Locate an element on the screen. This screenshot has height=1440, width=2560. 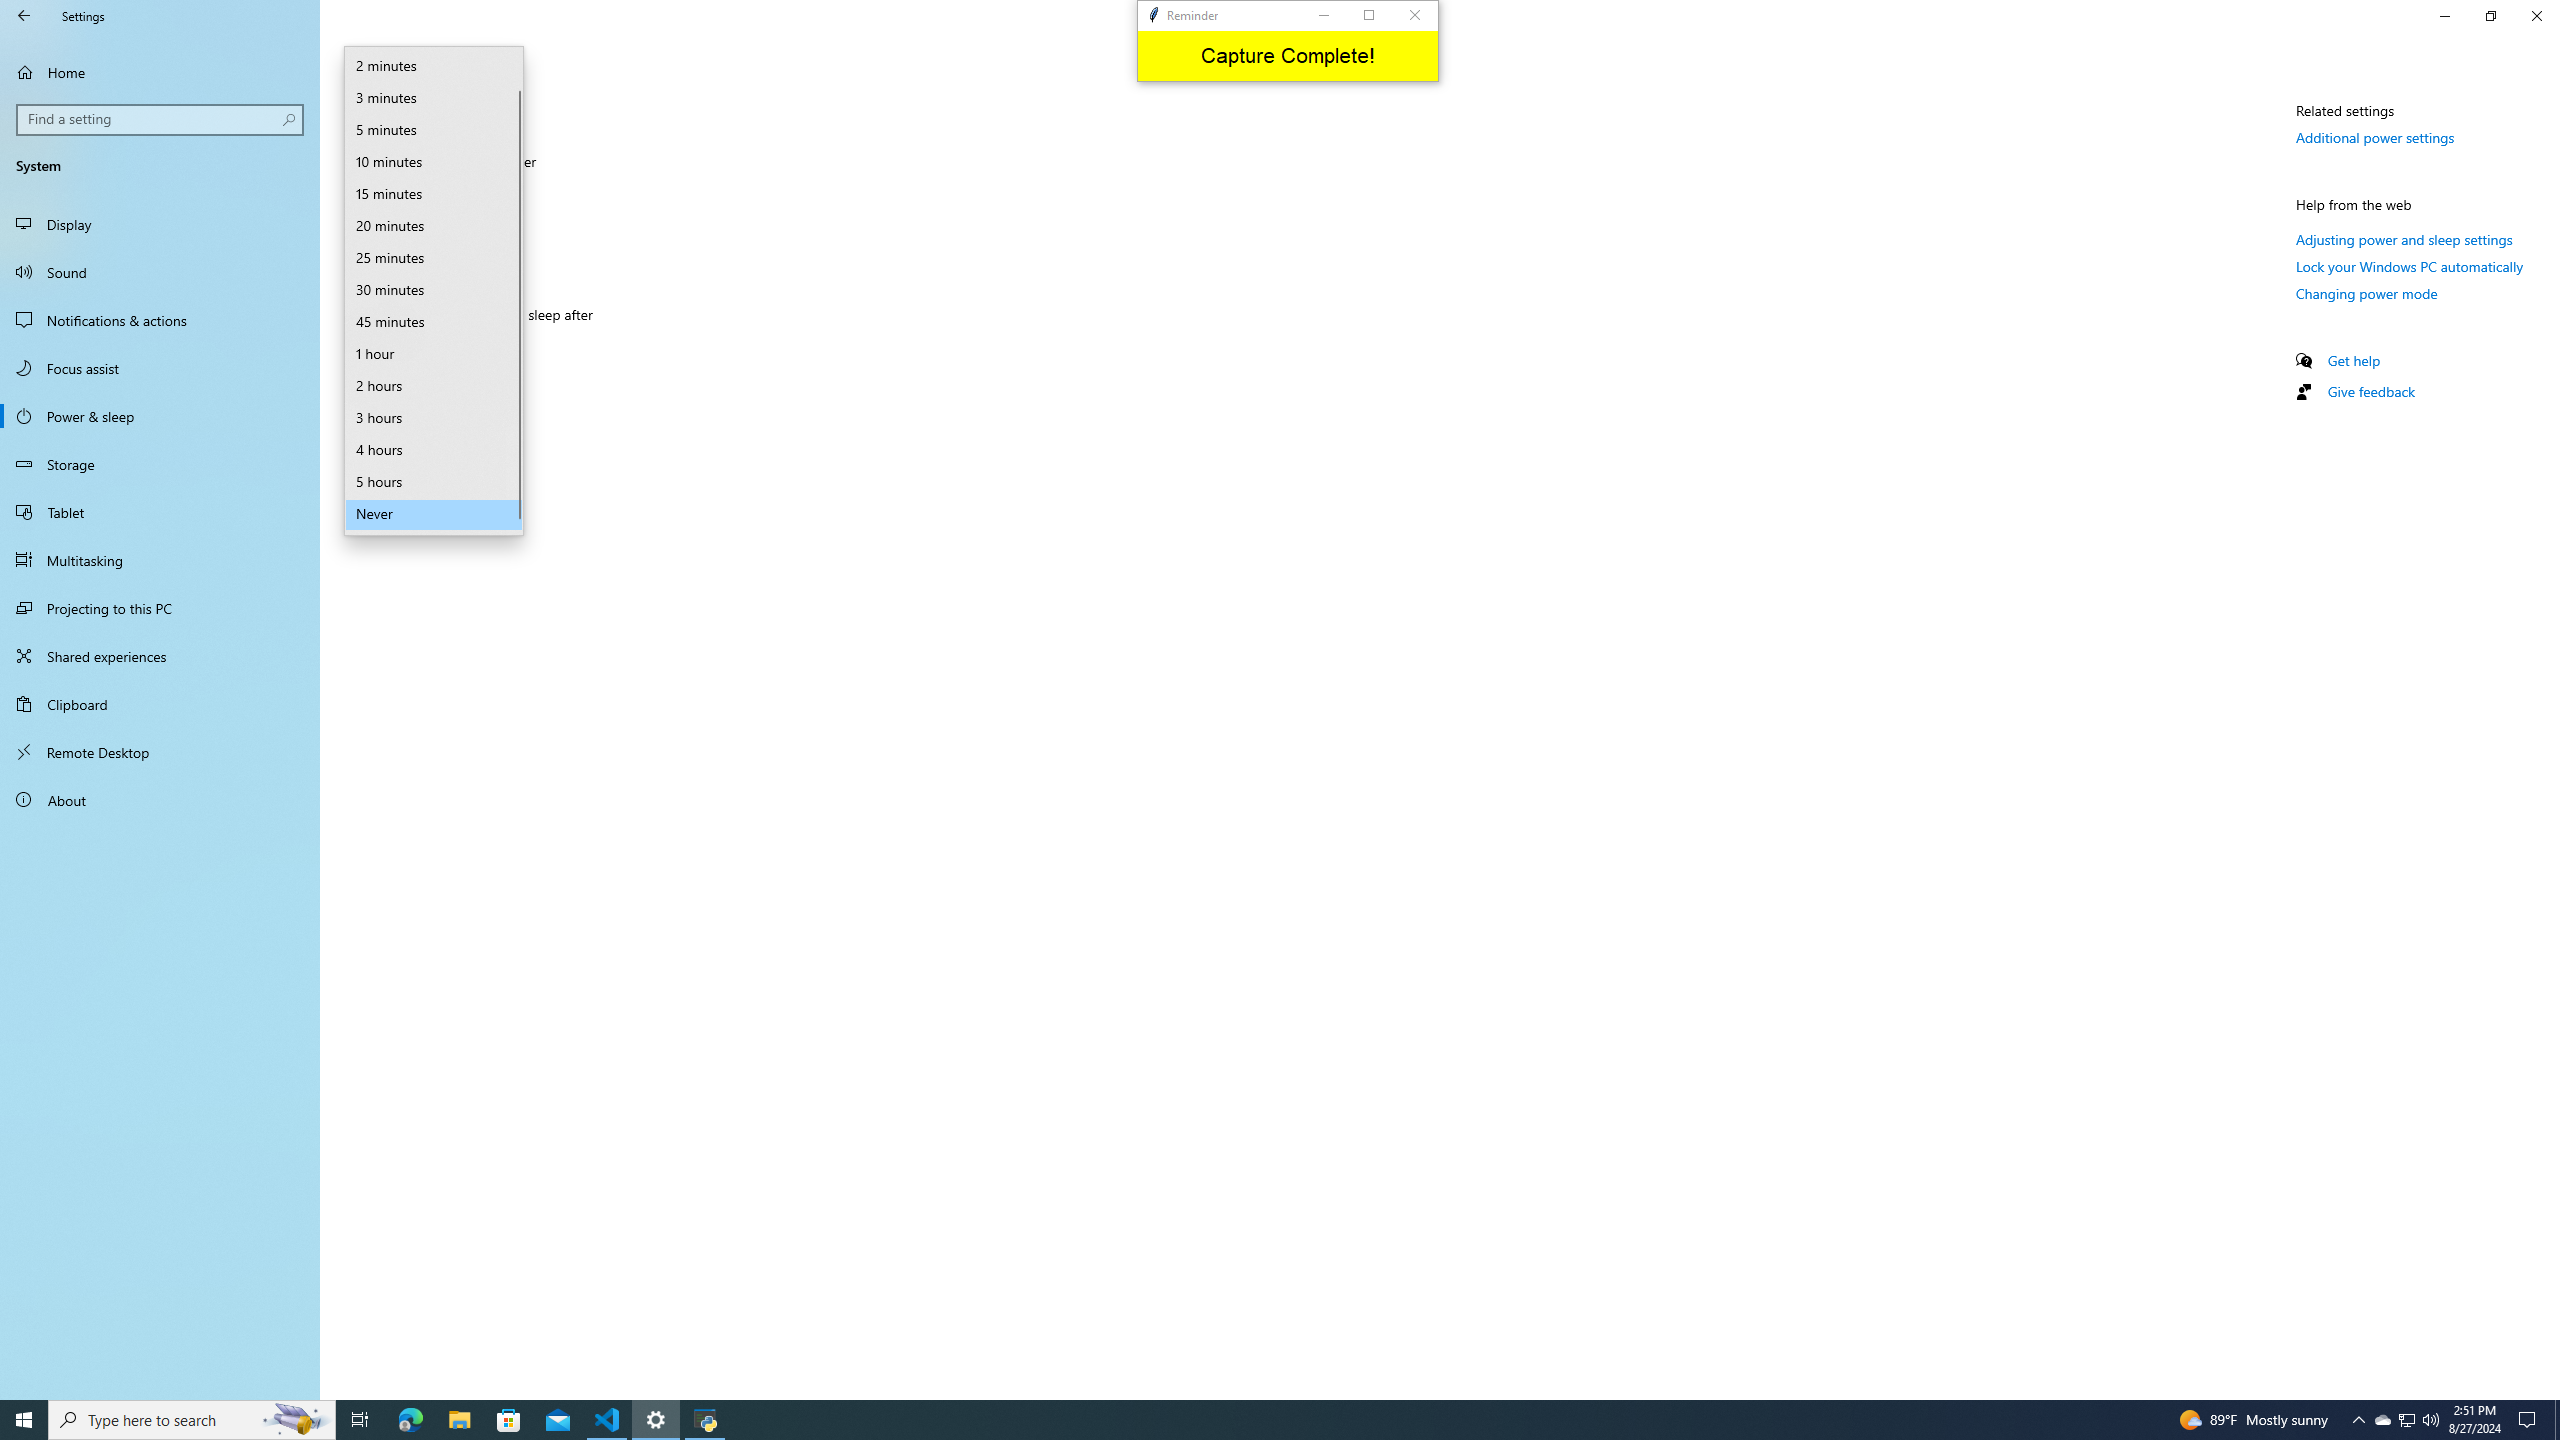
3 minutes is located at coordinates (434, 99).